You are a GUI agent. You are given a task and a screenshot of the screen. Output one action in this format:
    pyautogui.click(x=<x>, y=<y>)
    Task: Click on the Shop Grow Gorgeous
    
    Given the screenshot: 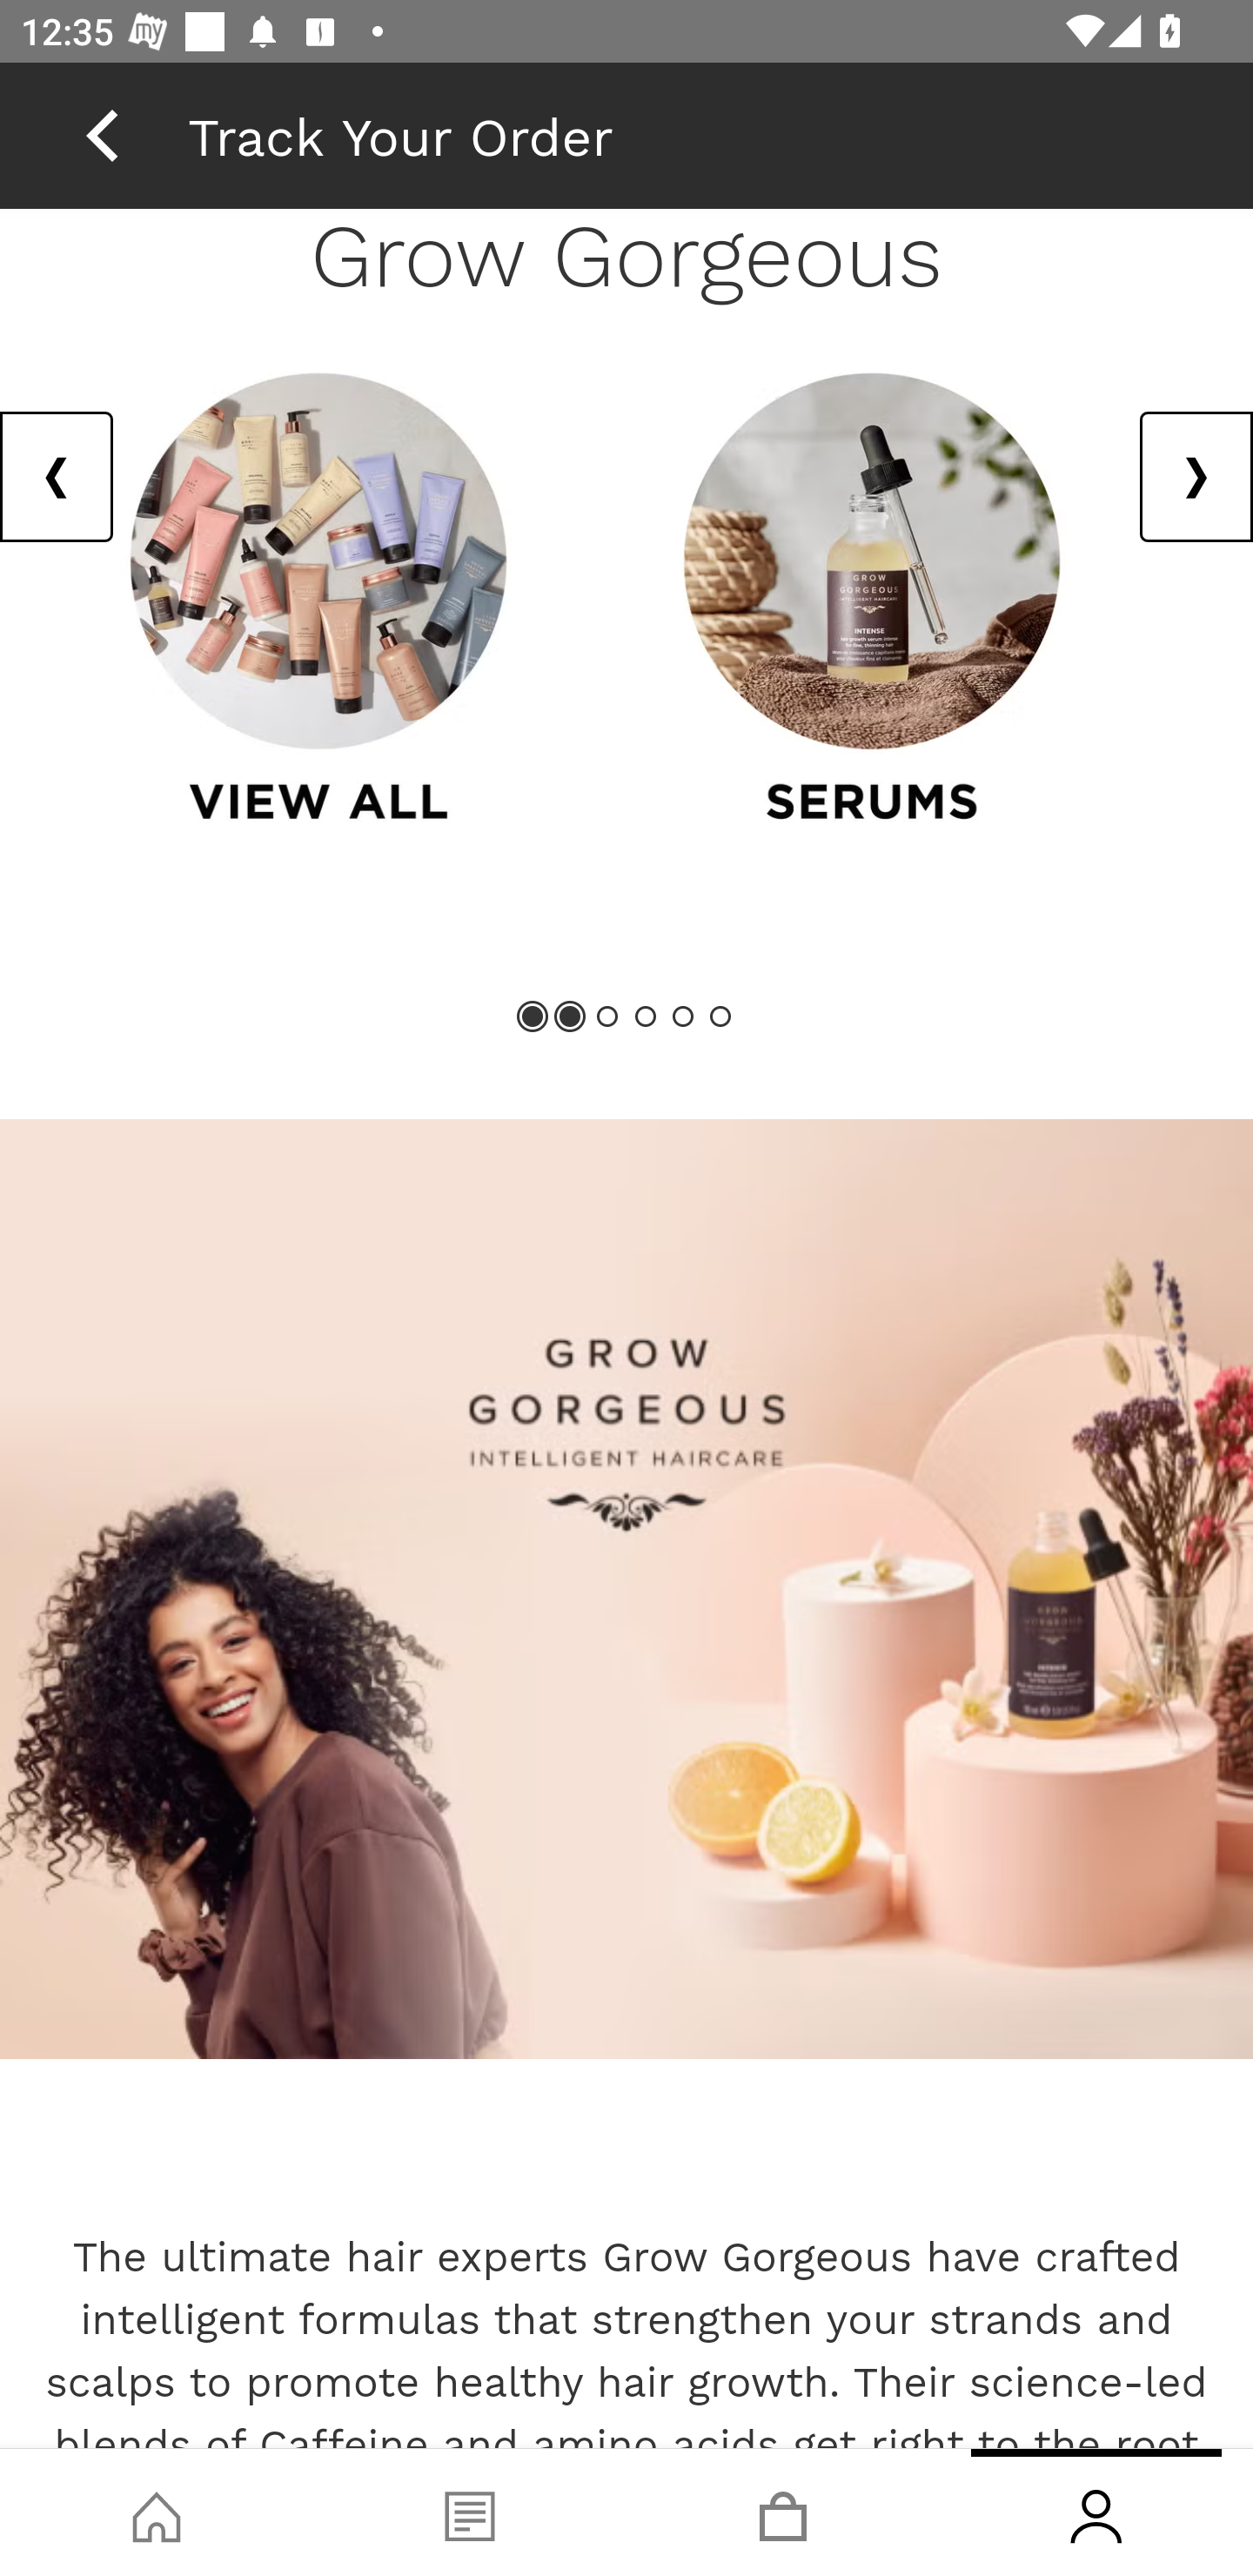 What is the action you would take?
    pyautogui.click(x=626, y=1589)
    